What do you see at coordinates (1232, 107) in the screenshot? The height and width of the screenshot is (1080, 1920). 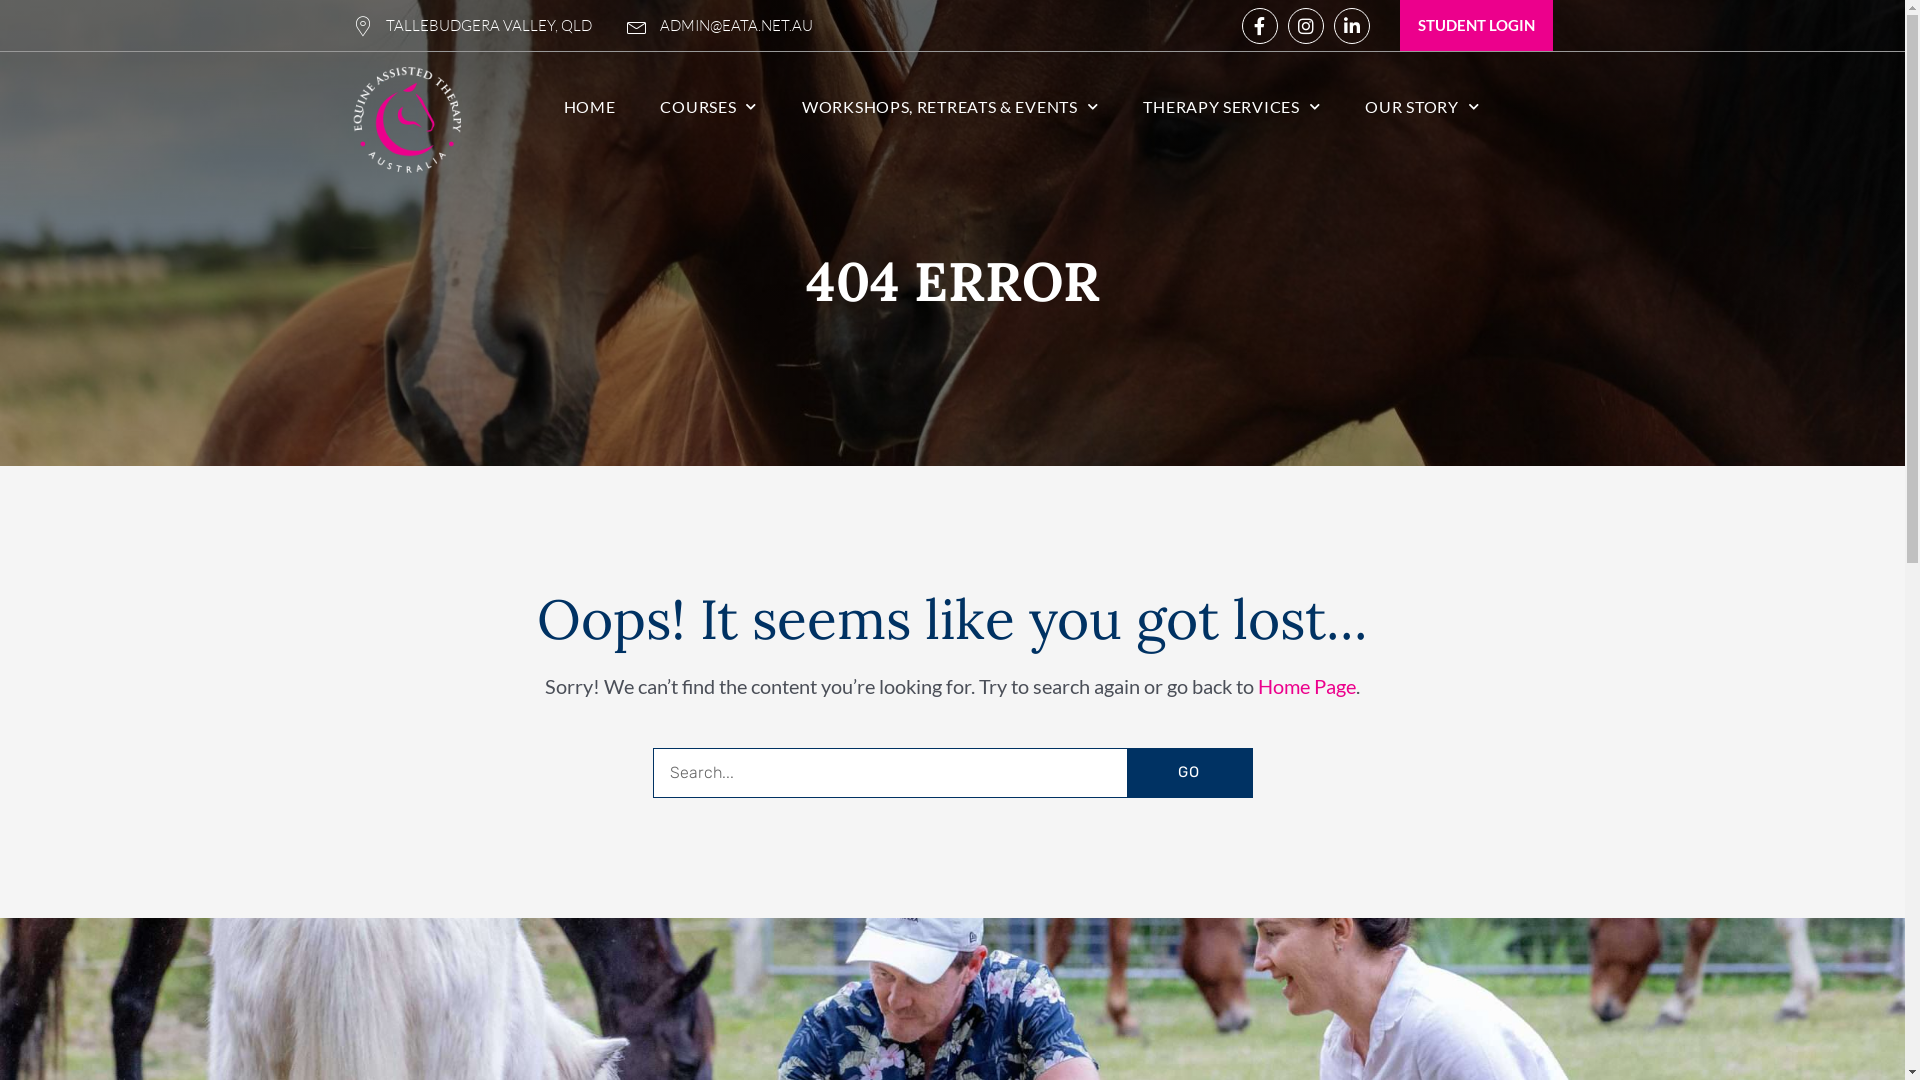 I see `THERAPY SERVICES` at bounding box center [1232, 107].